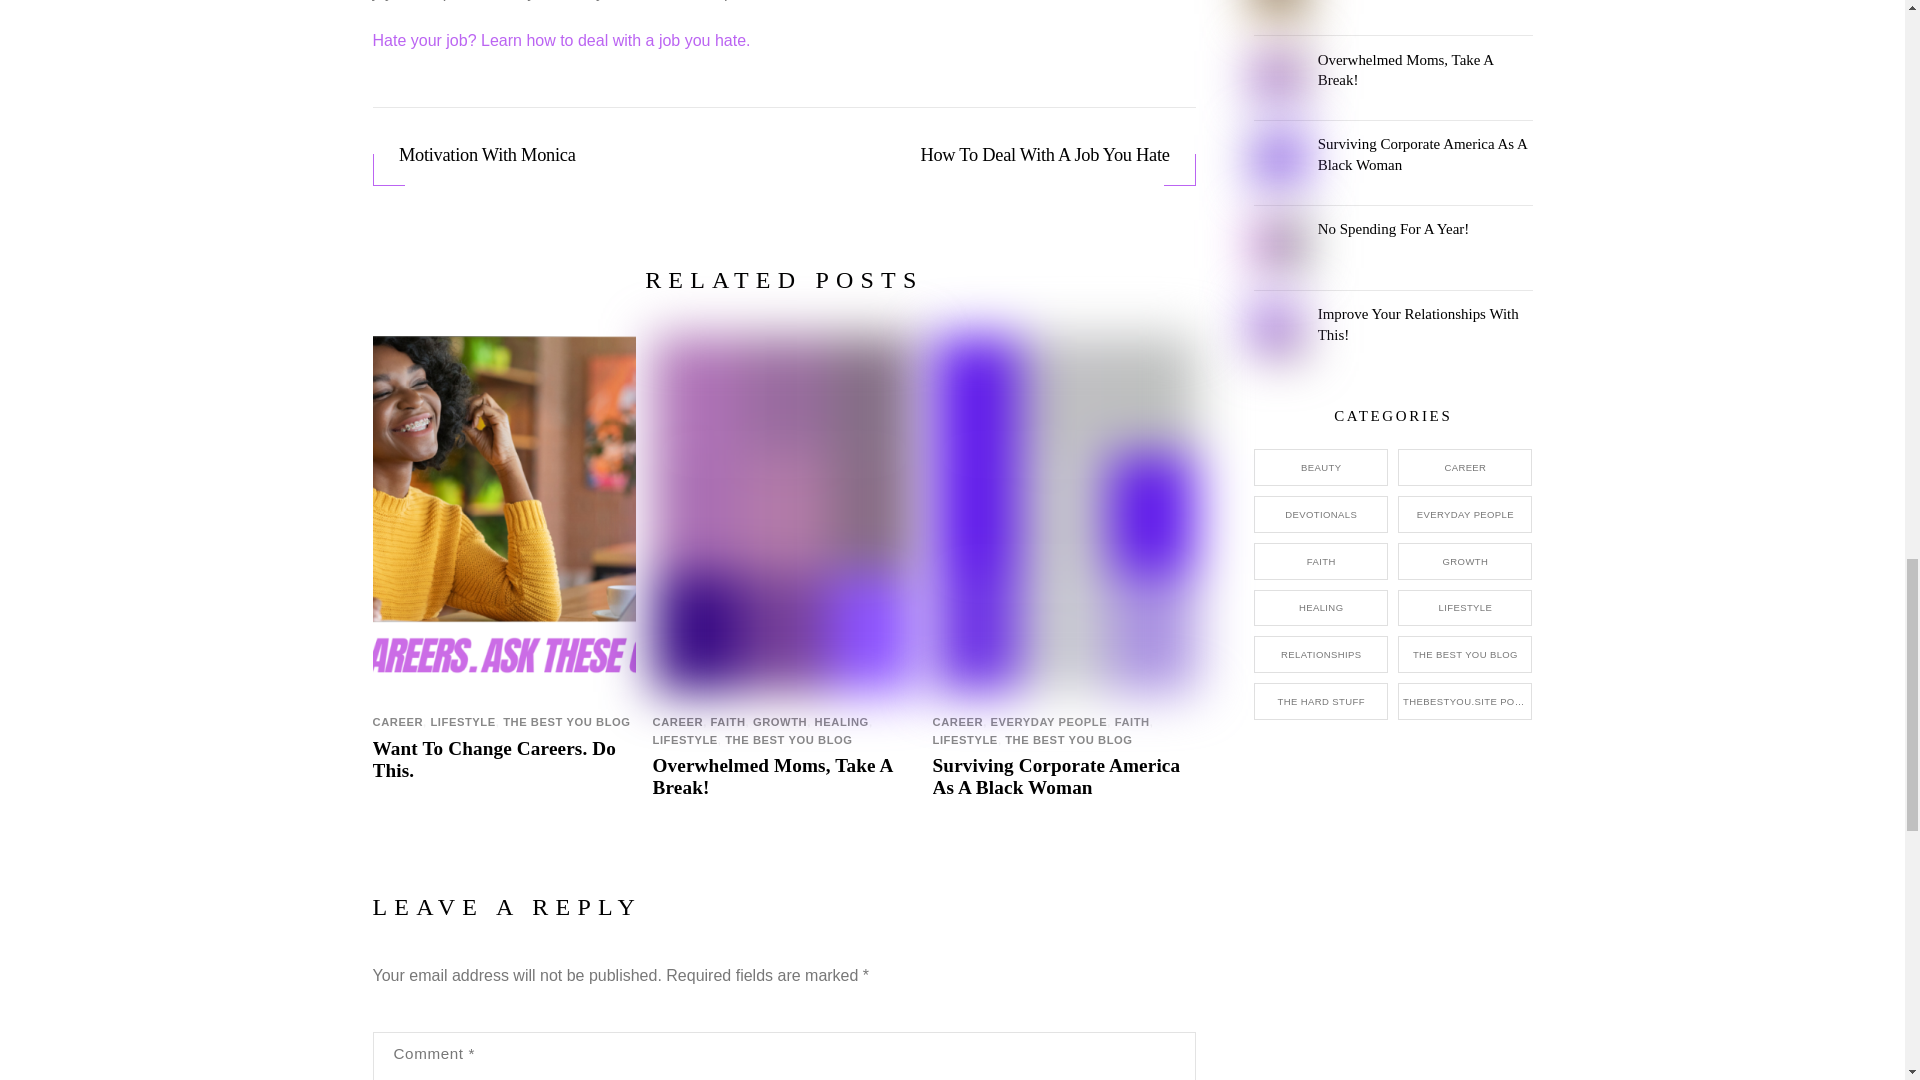  Describe the element at coordinates (727, 722) in the screenshot. I see `FAITH` at that location.